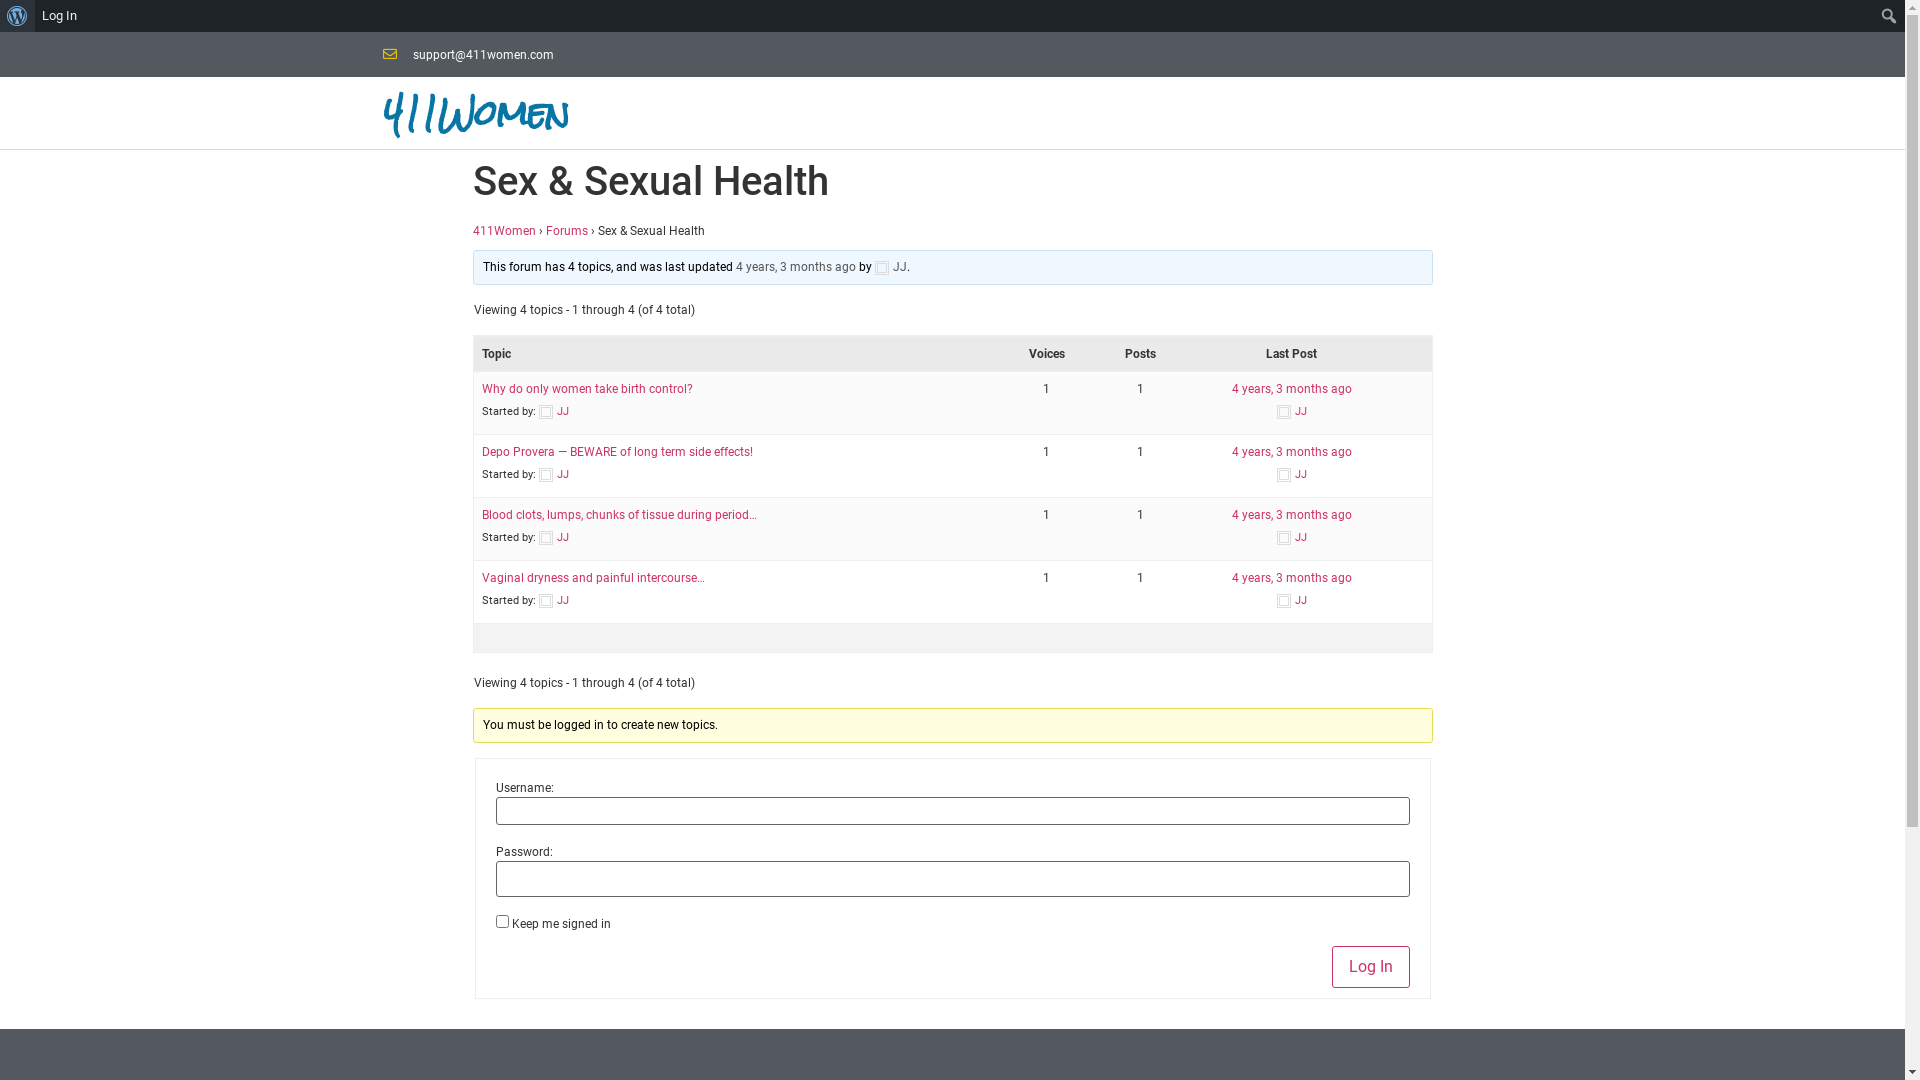 The width and height of the screenshot is (1920, 1080). Describe the element at coordinates (1292, 452) in the screenshot. I see `4 years, 3 months ago` at that location.